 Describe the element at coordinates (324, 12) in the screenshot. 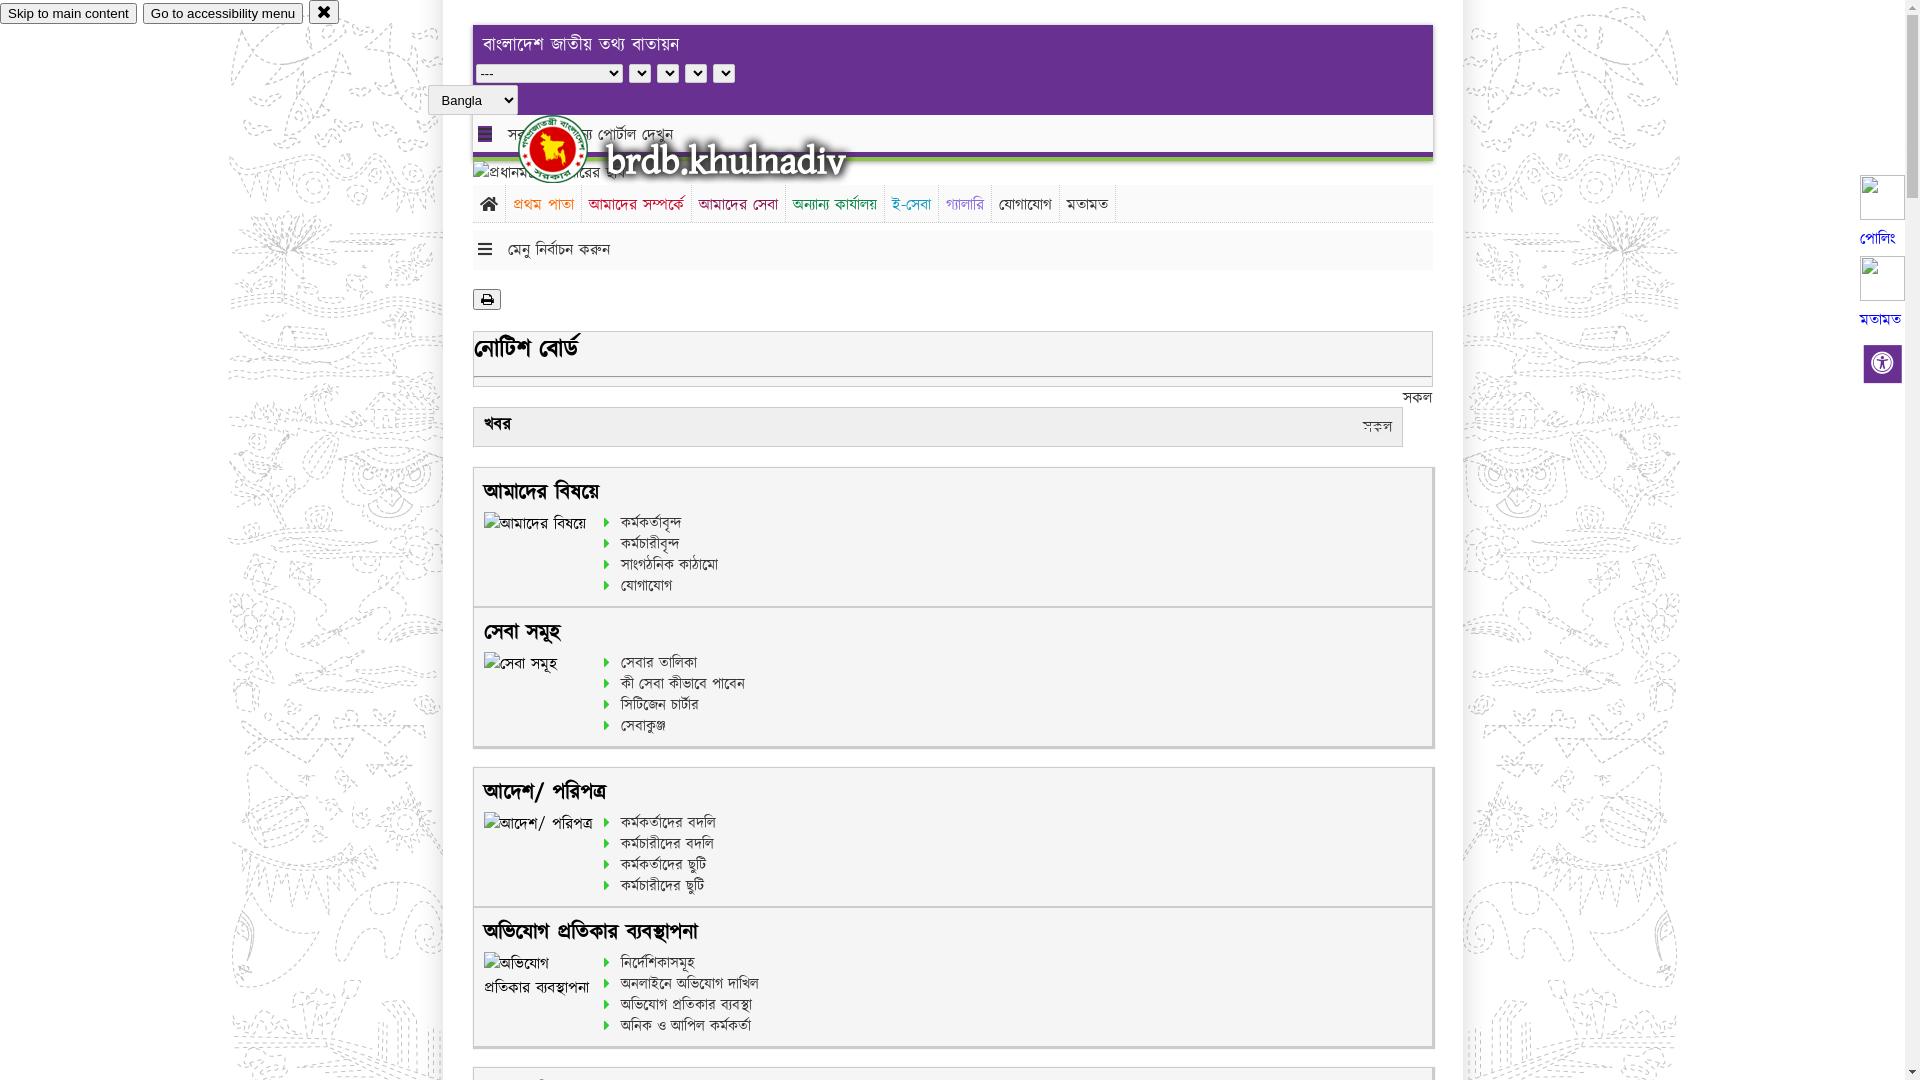

I see `close` at that location.